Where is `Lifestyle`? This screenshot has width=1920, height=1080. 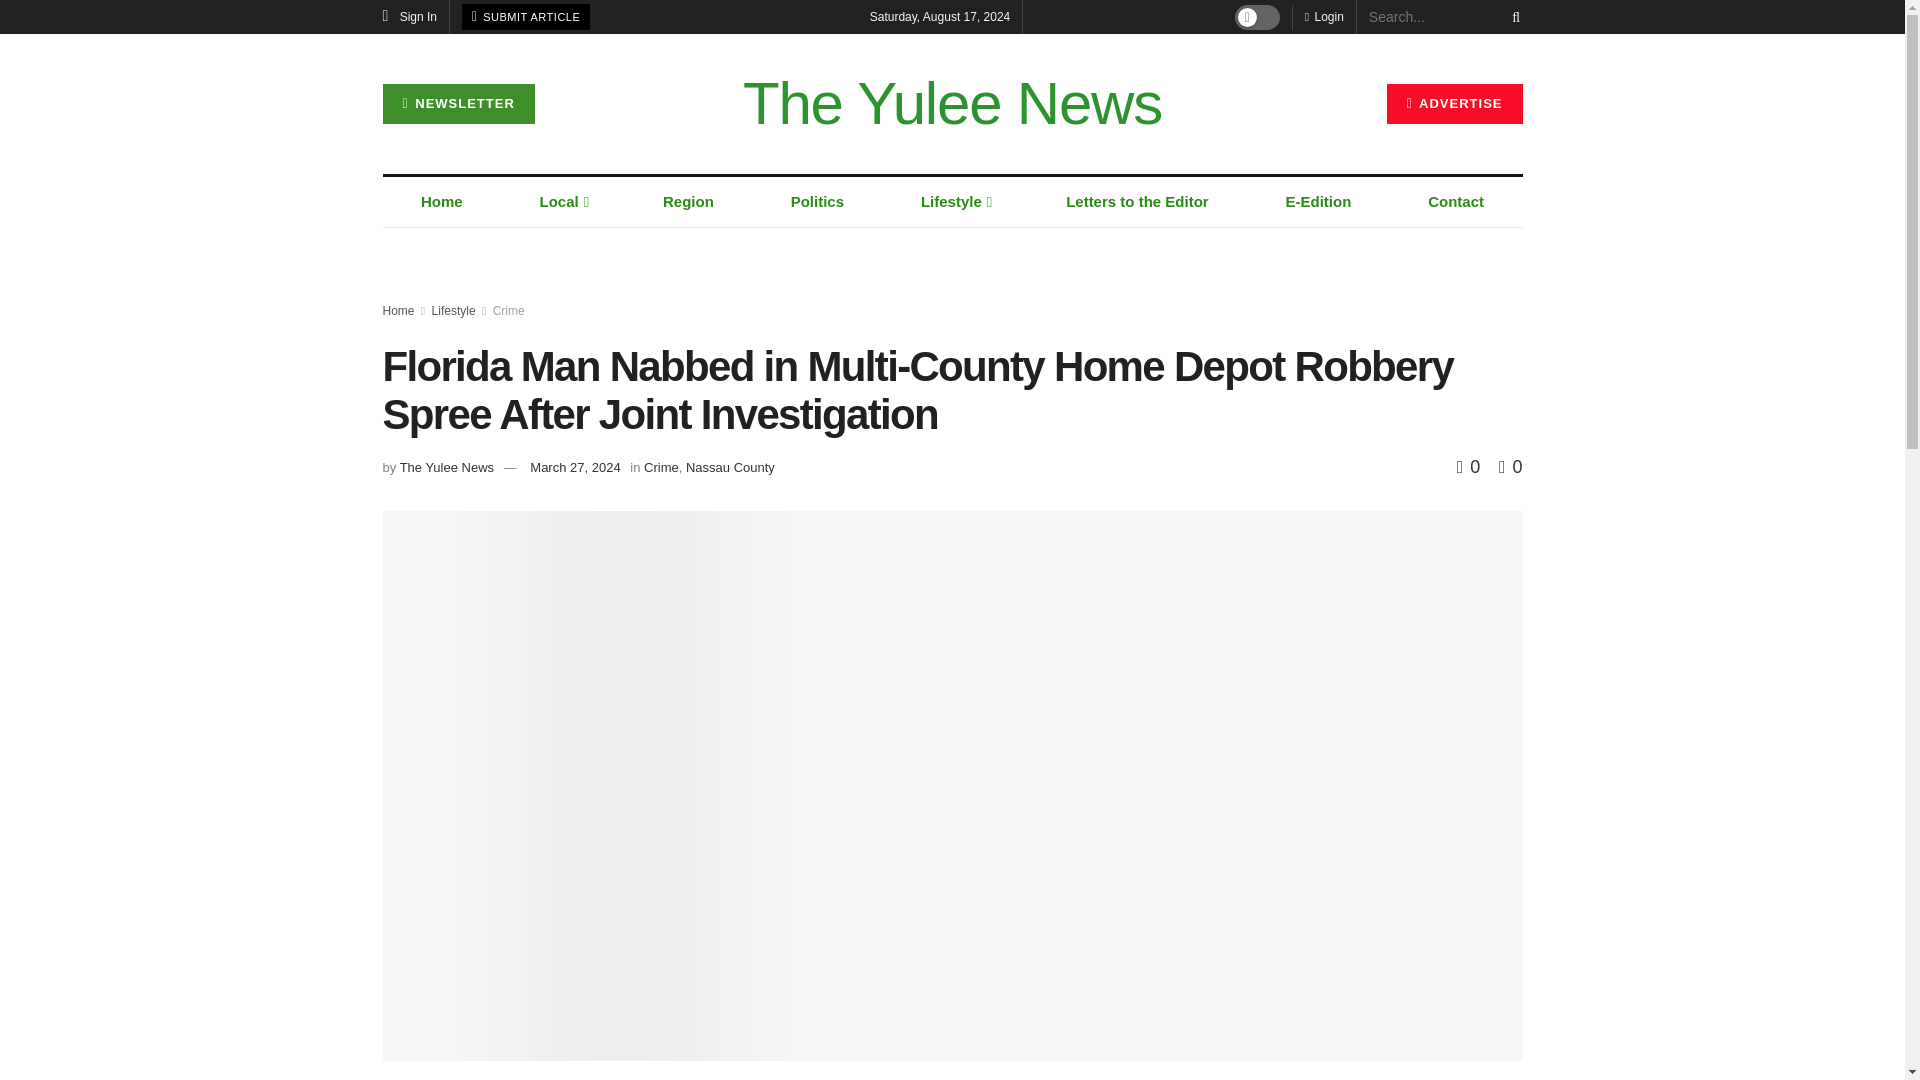
Lifestyle is located at coordinates (954, 202).